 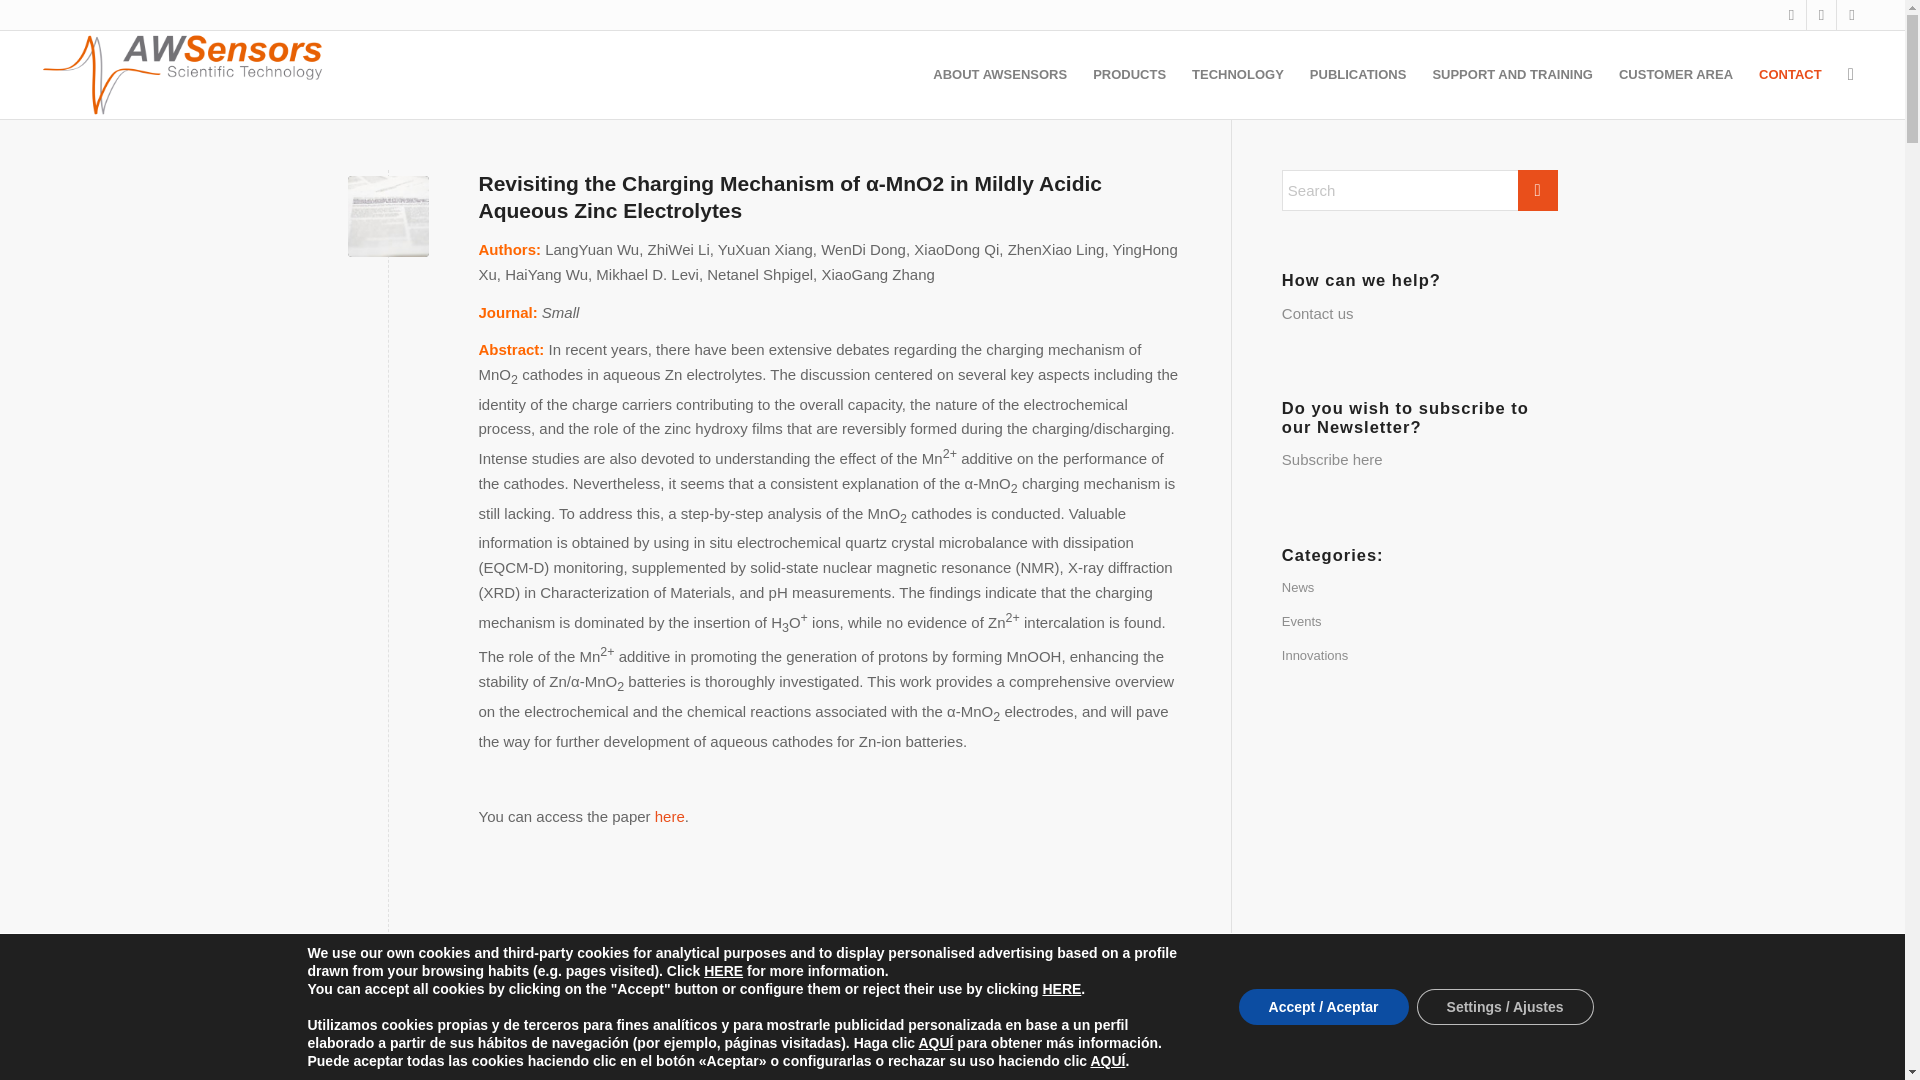 I want to click on CONTACT, so click(x=1790, y=74).